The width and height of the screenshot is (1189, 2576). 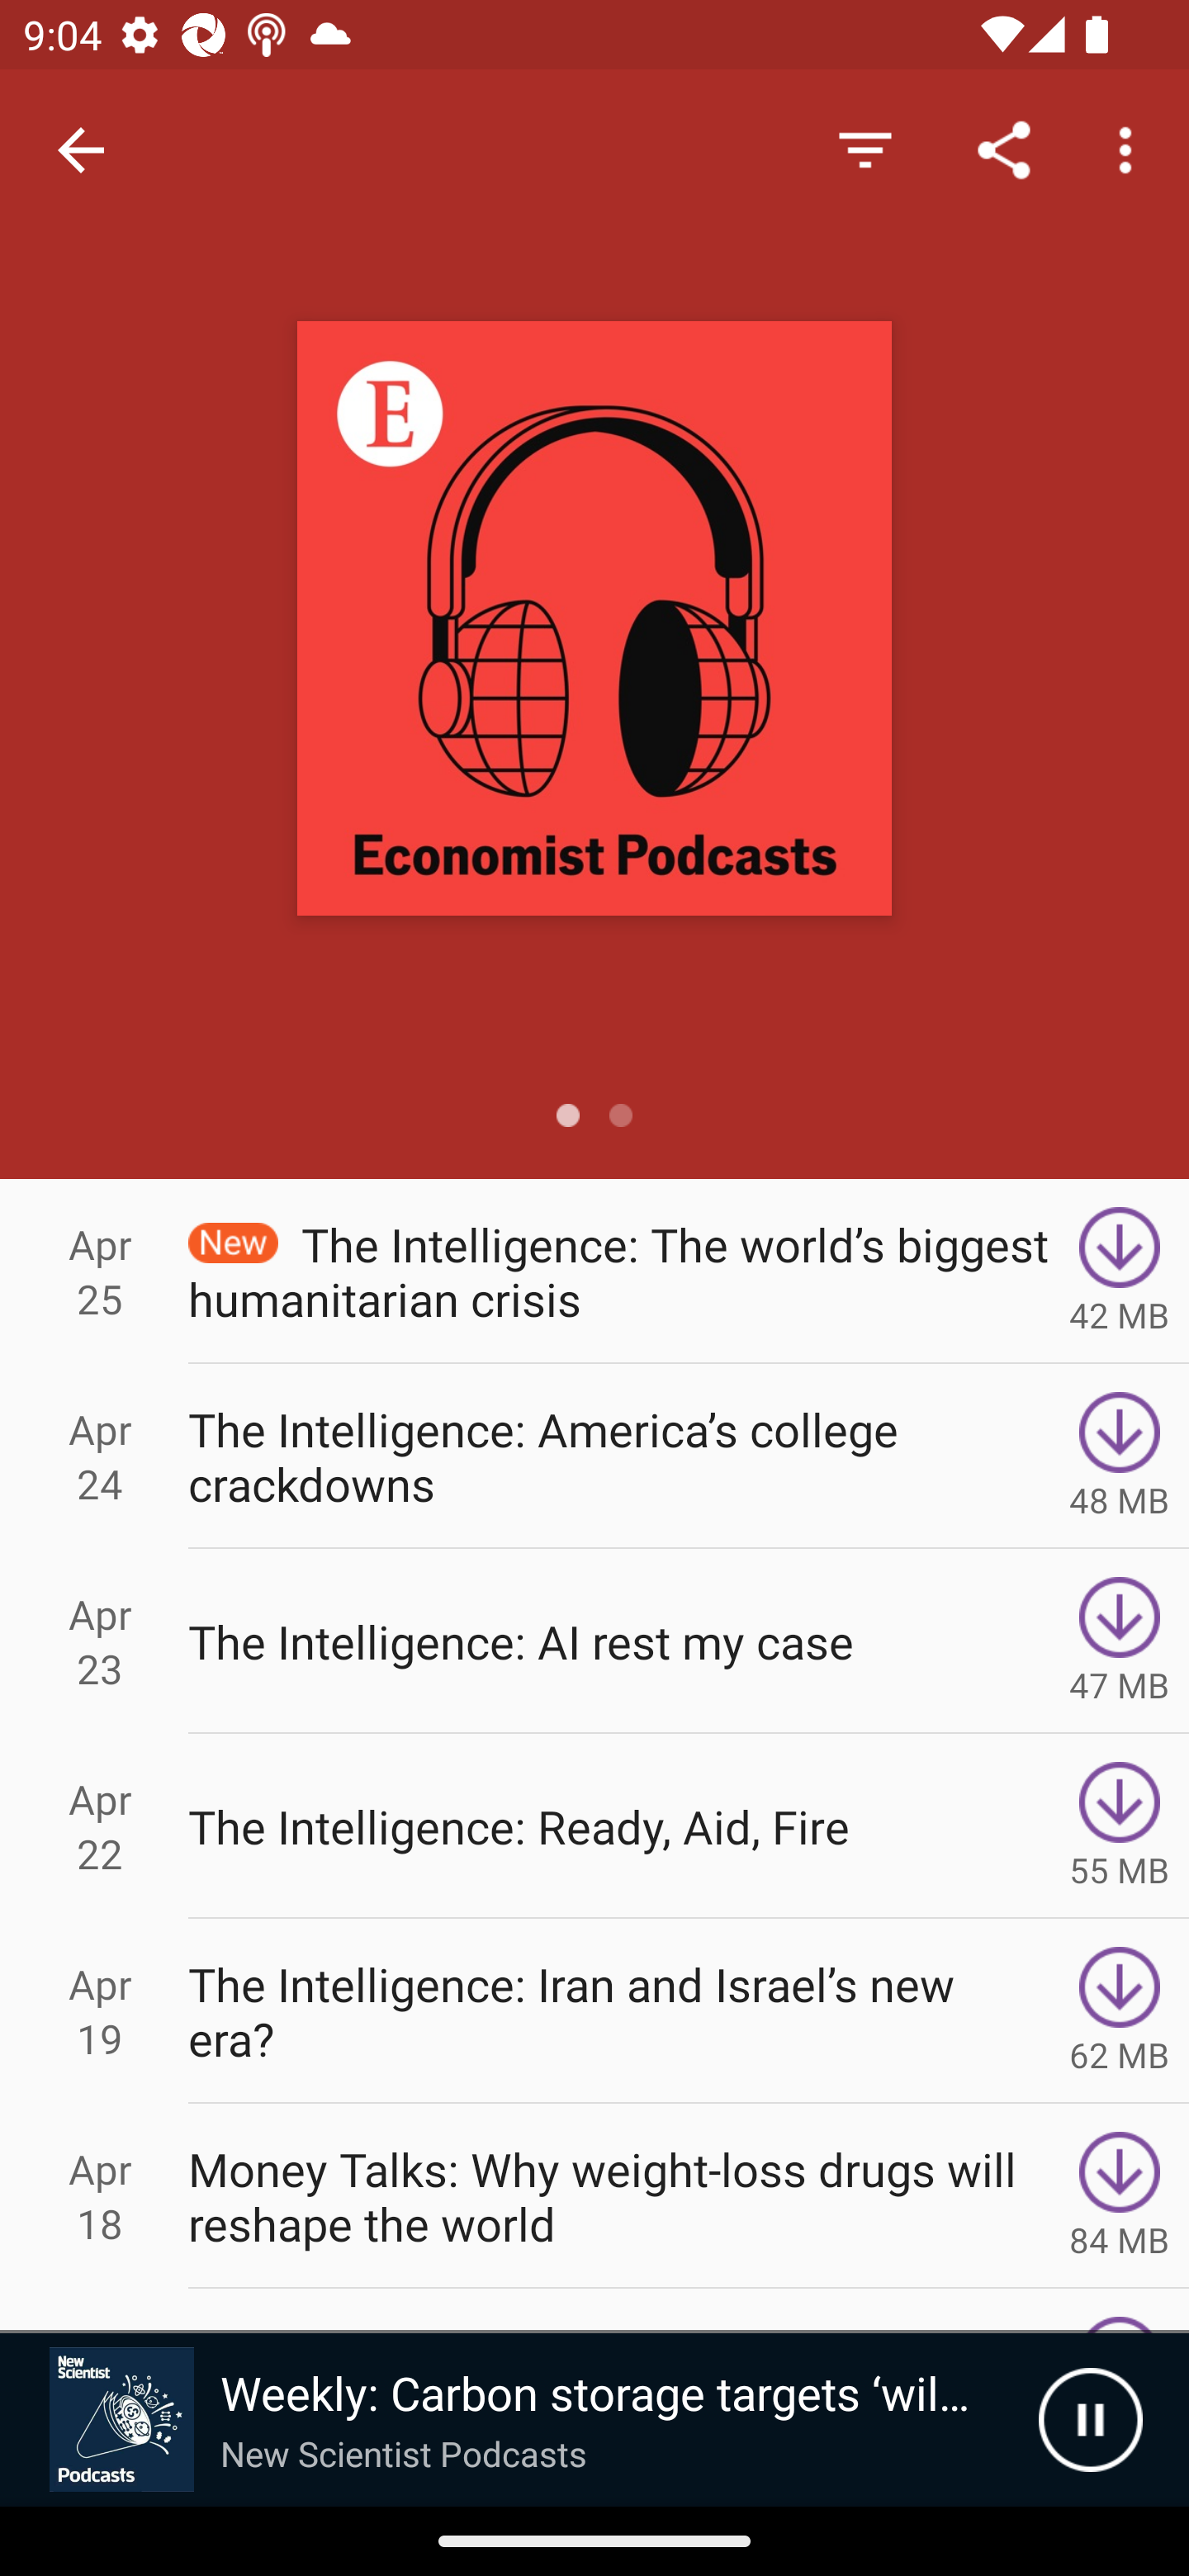 I want to click on Download 48 MB, so click(x=1120, y=1455).